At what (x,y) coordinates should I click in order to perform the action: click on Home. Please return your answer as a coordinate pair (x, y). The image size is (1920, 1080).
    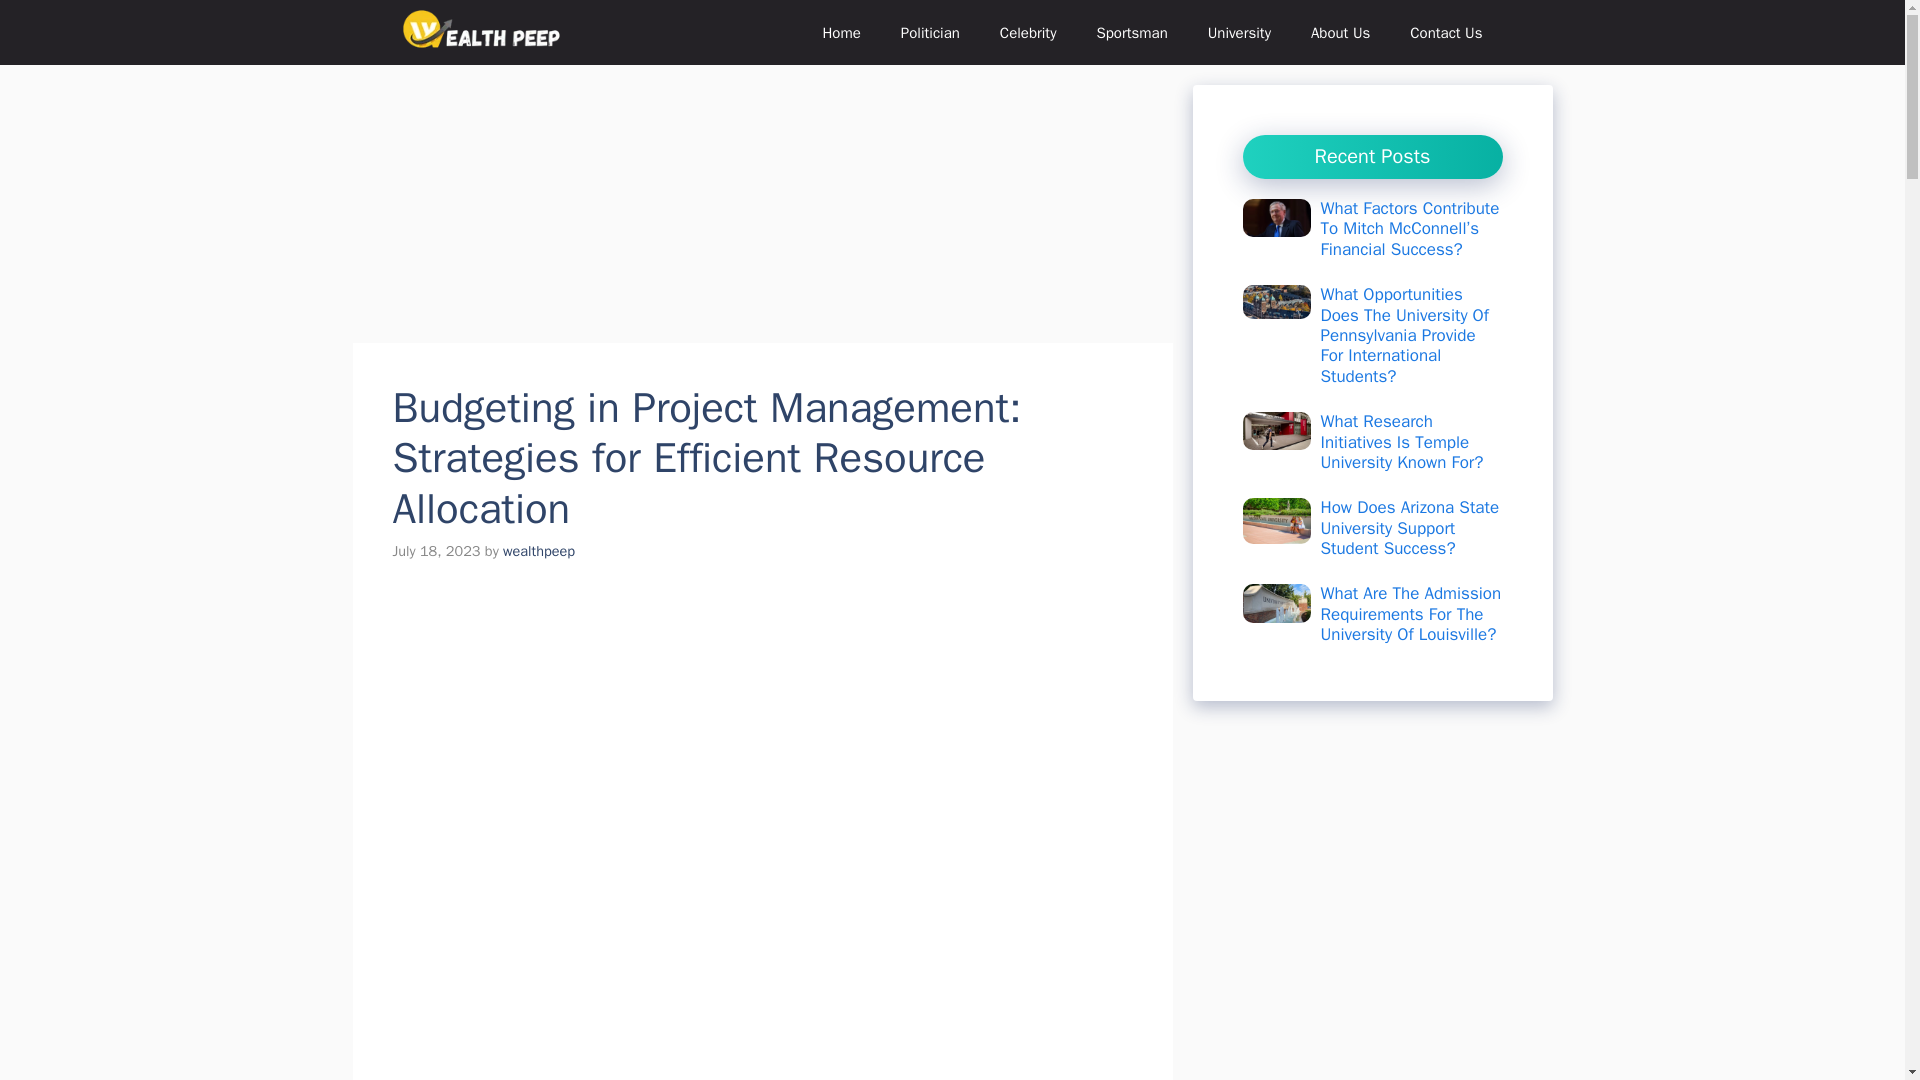
    Looking at the image, I should click on (840, 32).